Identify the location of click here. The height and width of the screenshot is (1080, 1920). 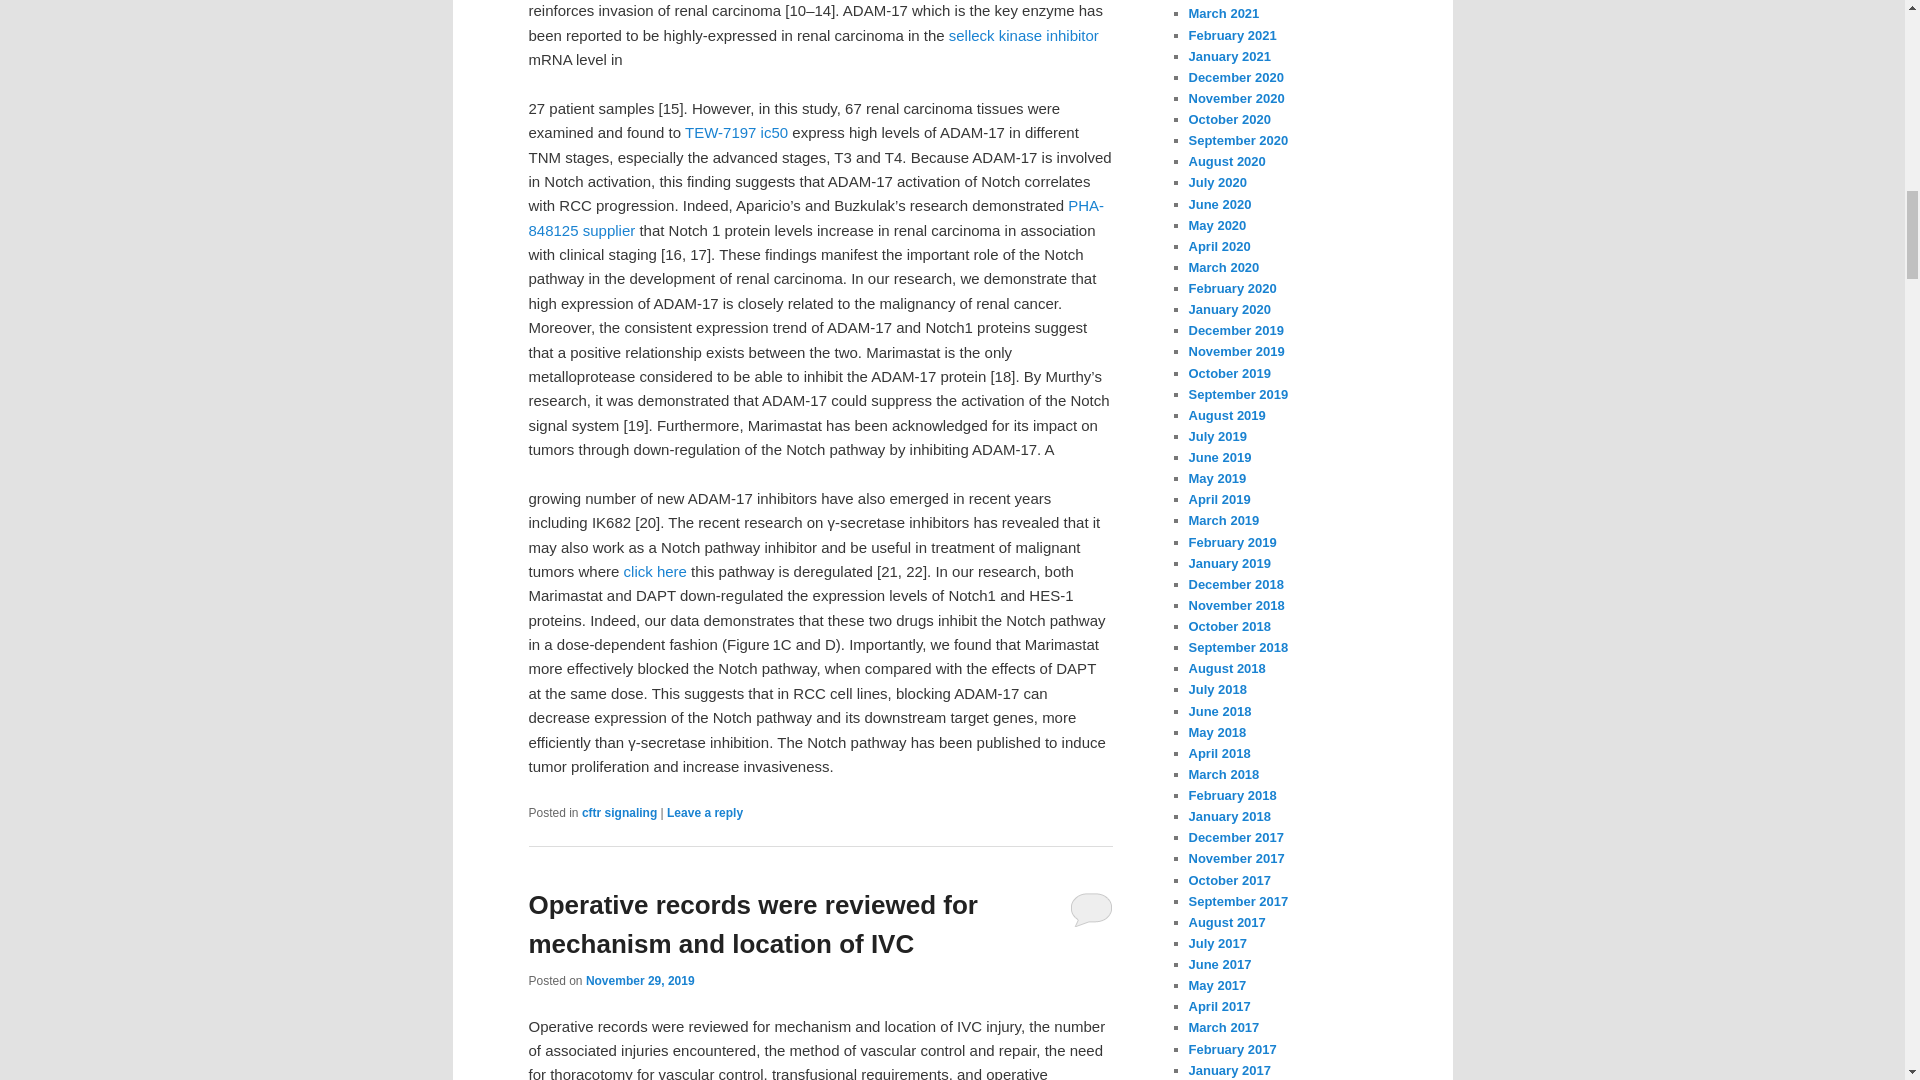
(656, 570).